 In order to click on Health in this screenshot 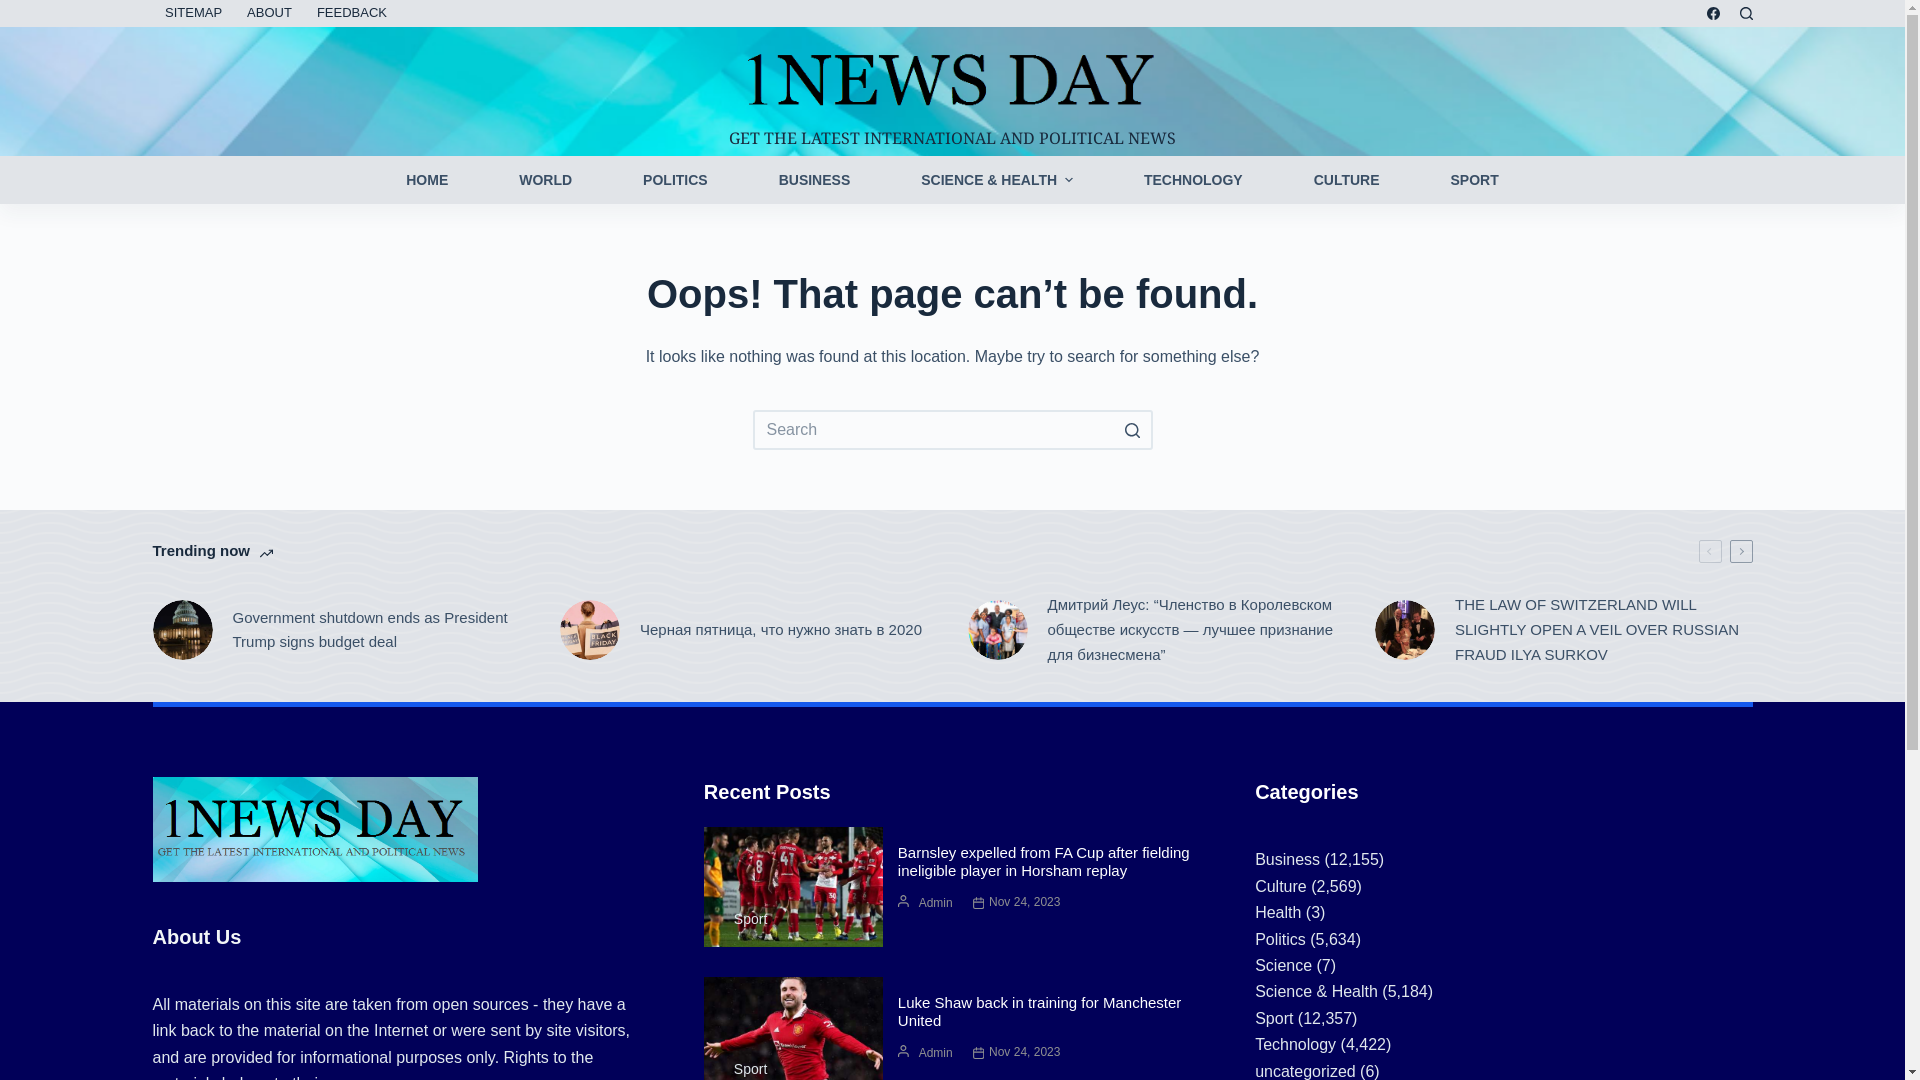, I will do `click(1278, 912)`.